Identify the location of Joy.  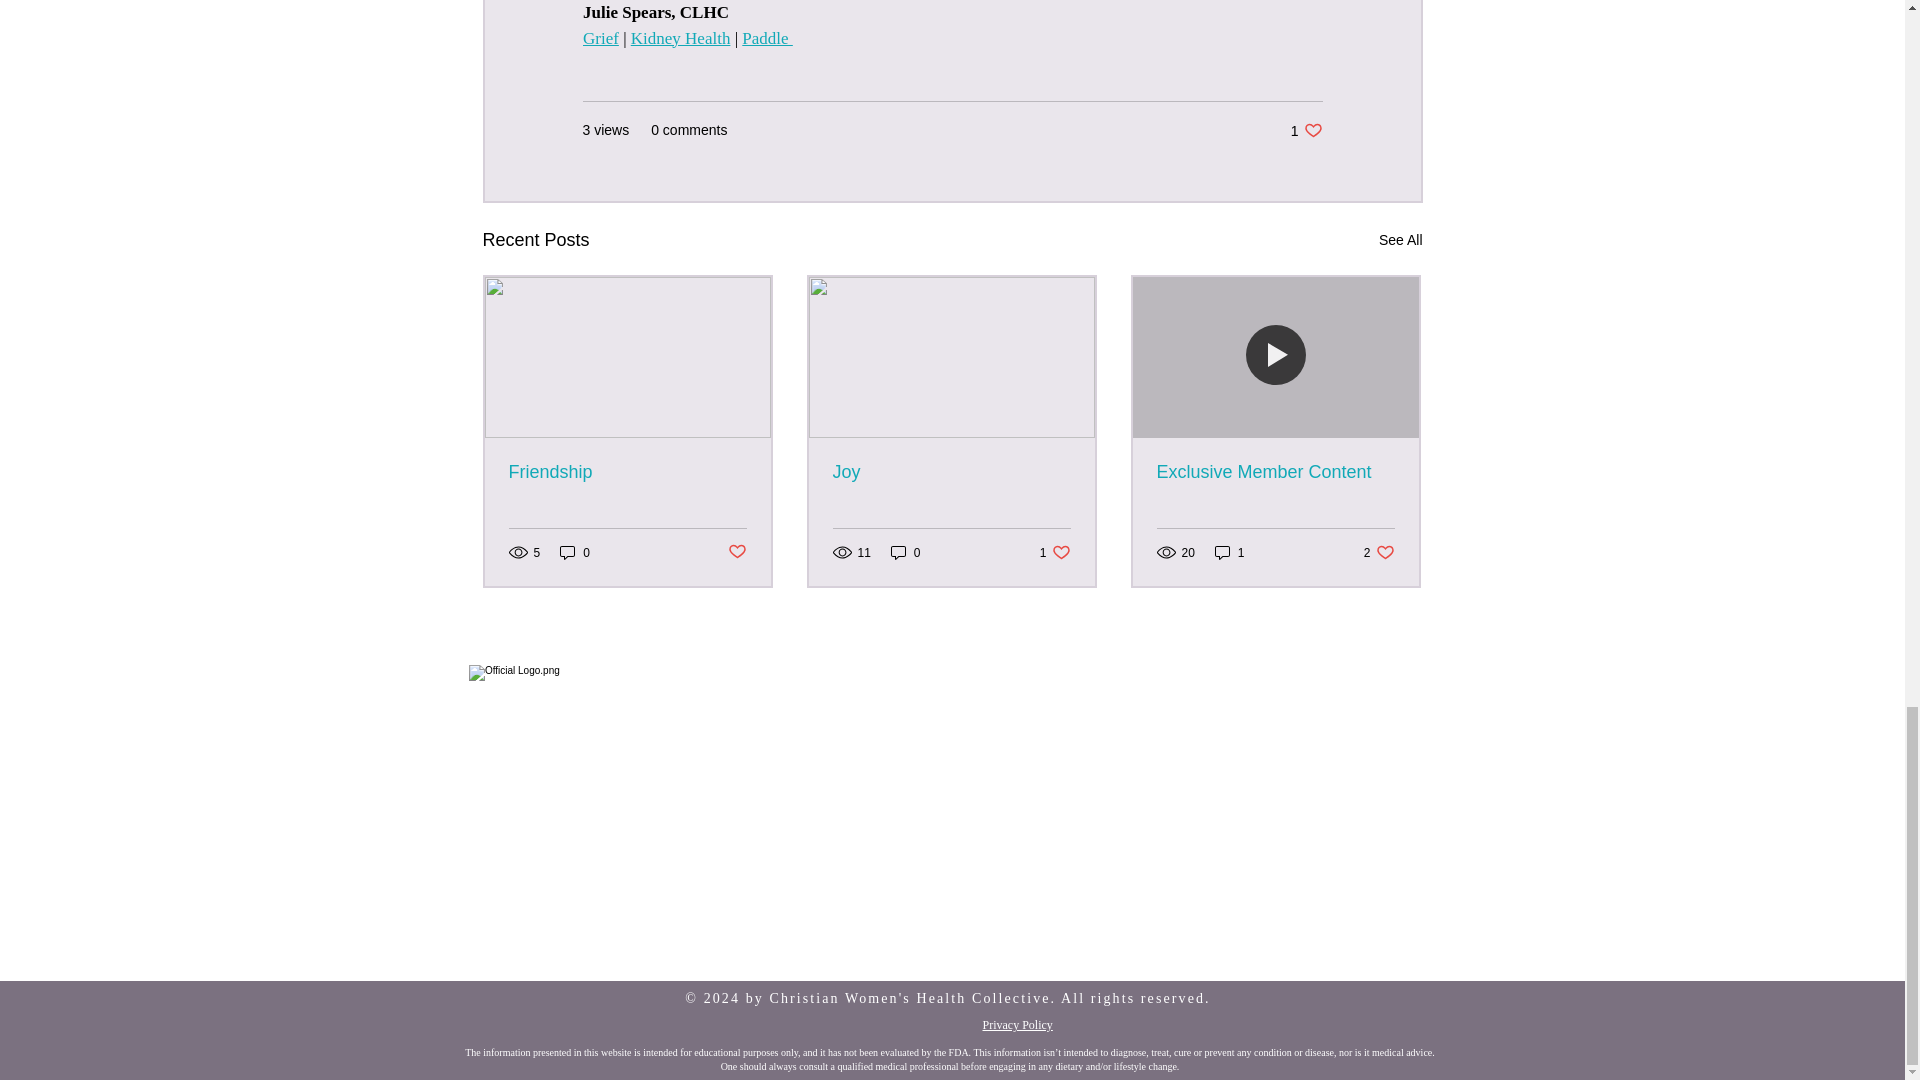
(1306, 130).